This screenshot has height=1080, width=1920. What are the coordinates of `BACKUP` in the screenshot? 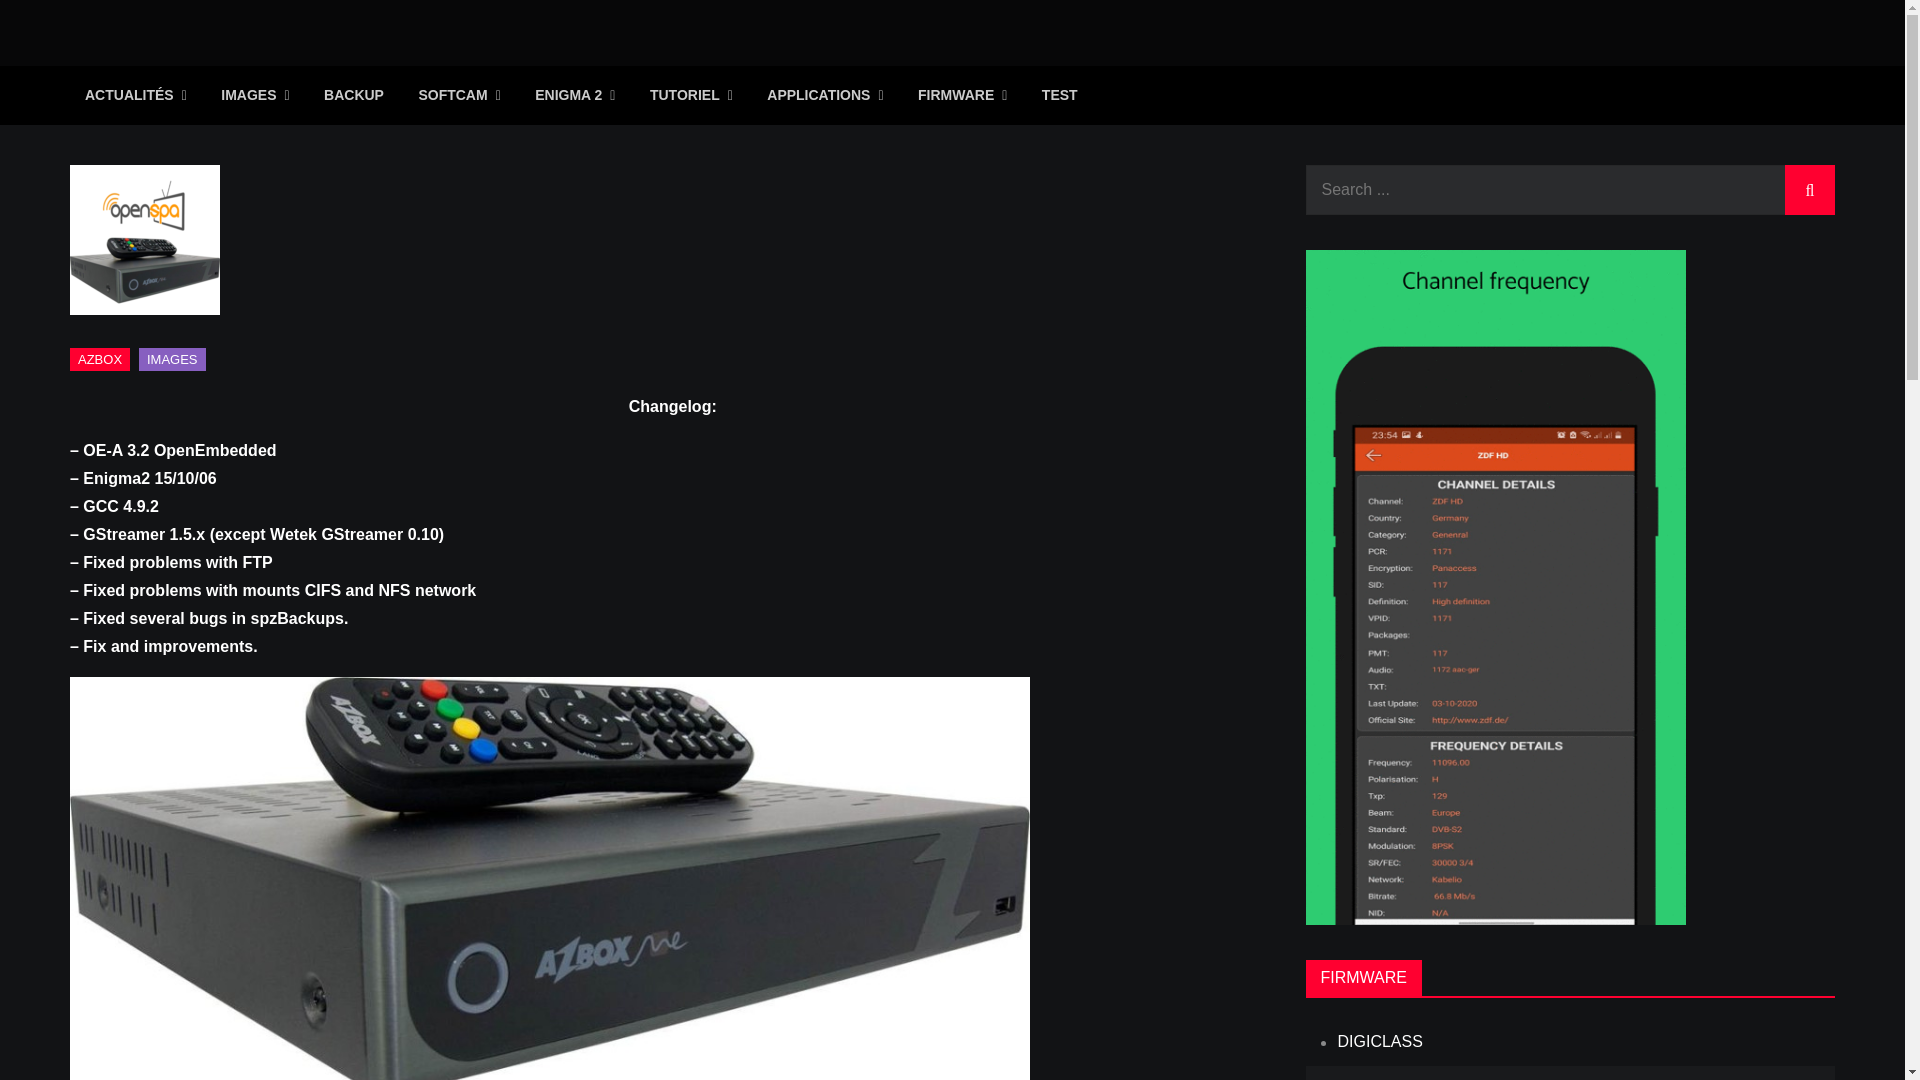 It's located at (354, 94).